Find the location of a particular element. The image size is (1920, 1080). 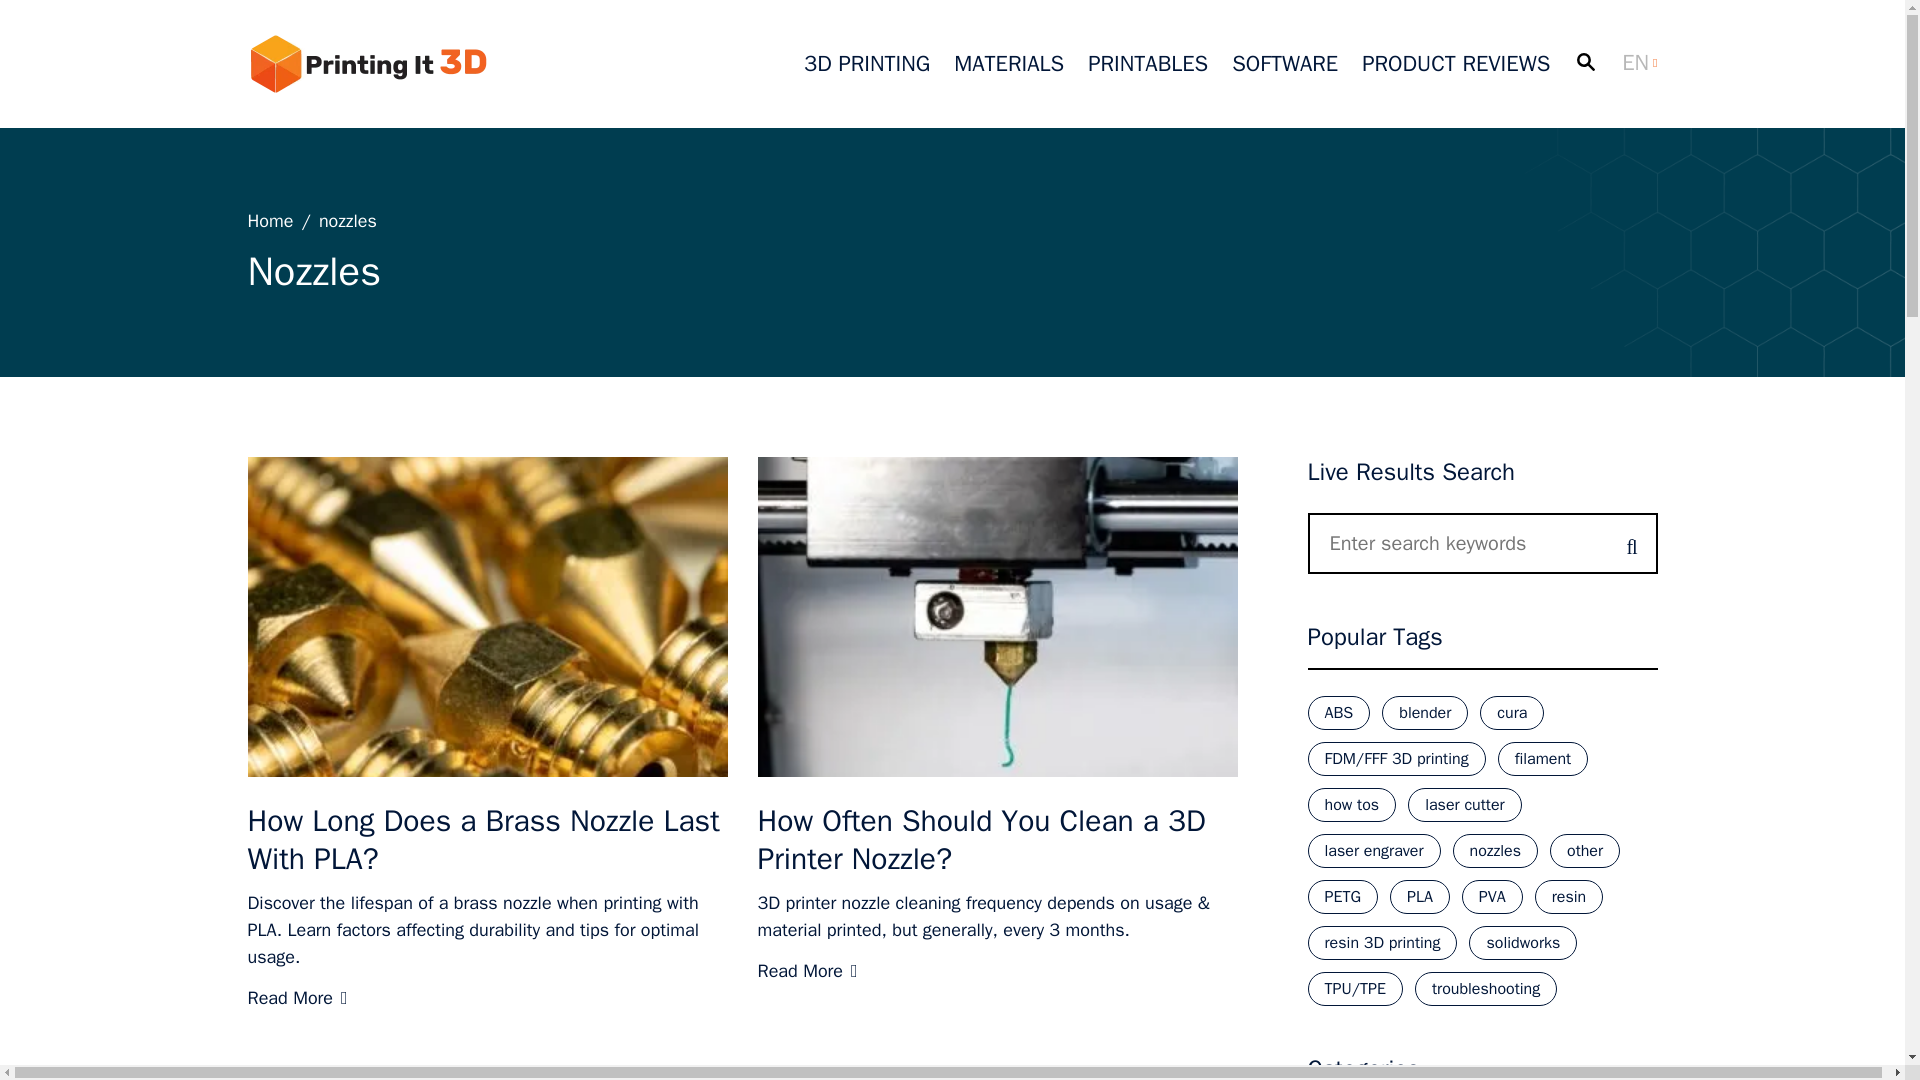

Search for: is located at coordinates (1482, 543).